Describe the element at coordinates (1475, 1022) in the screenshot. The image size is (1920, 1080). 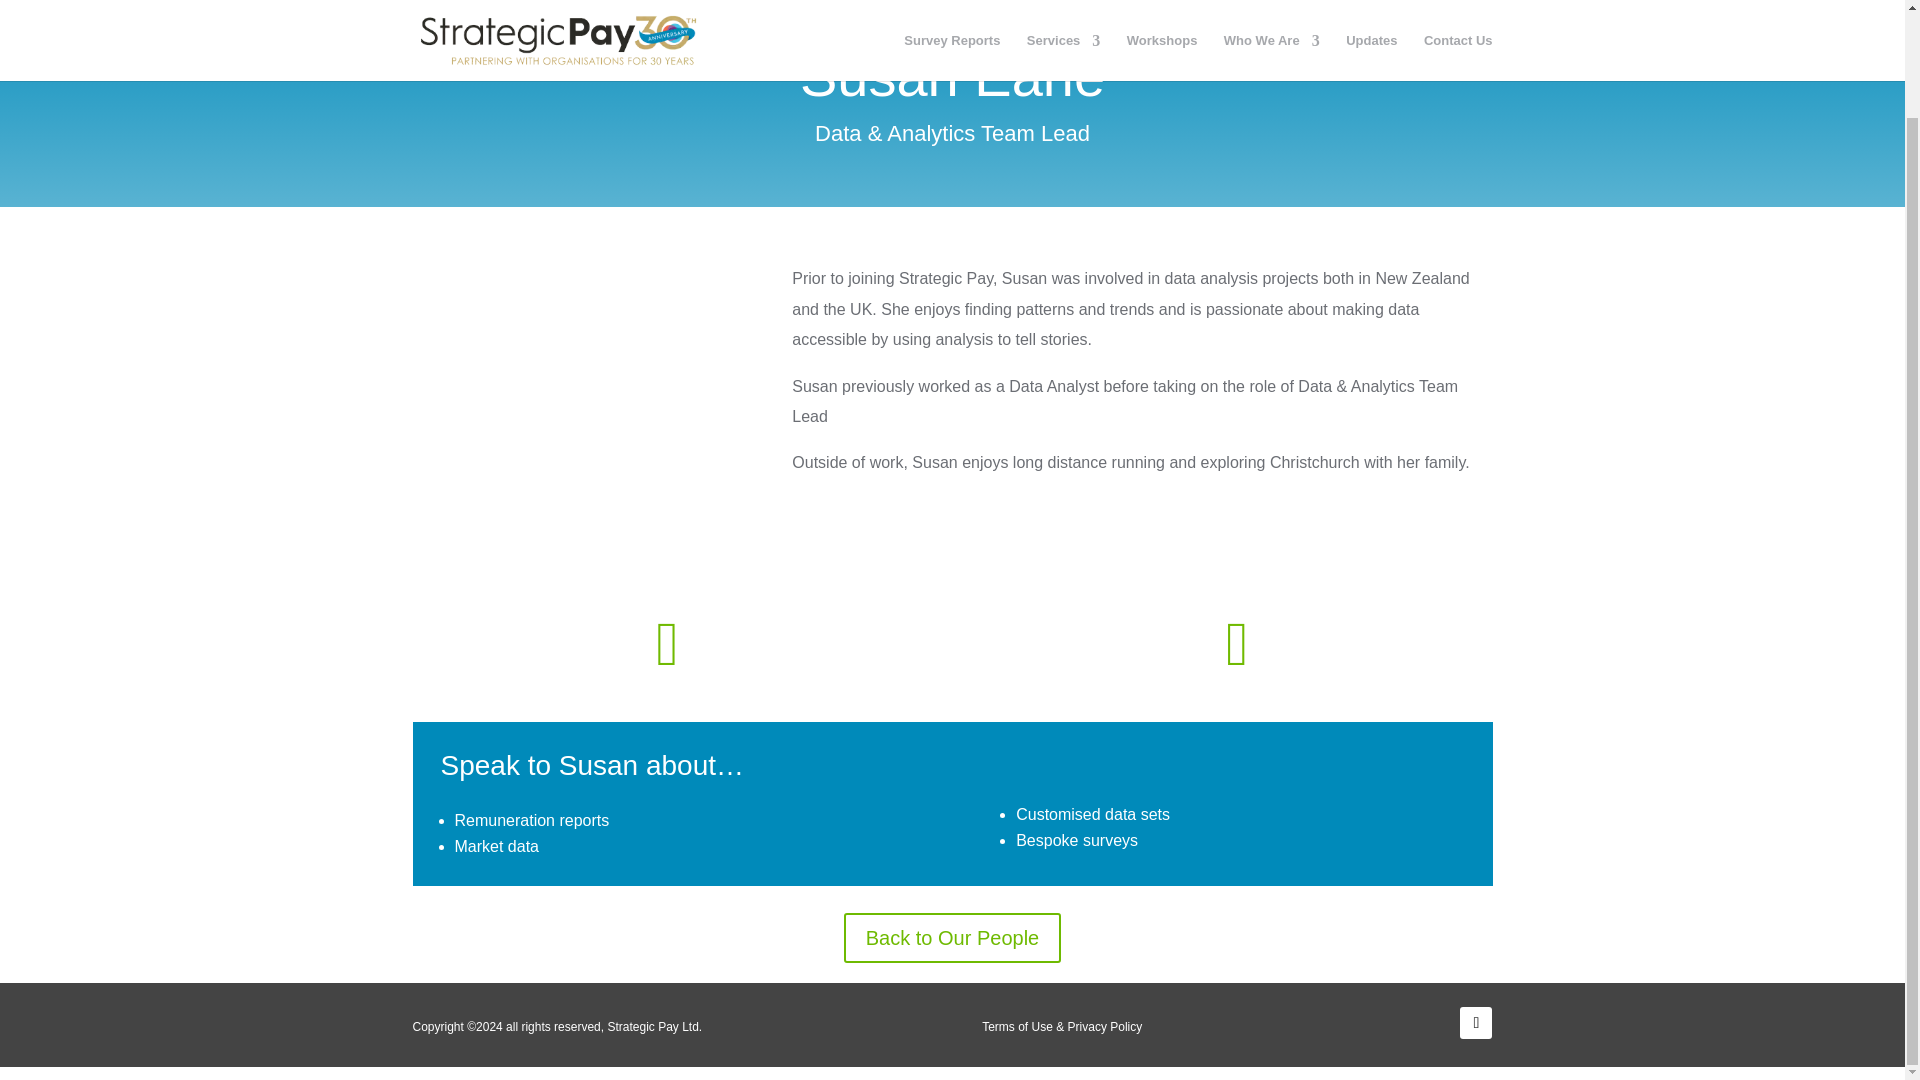
I see `Follow on LinkedIn` at that location.